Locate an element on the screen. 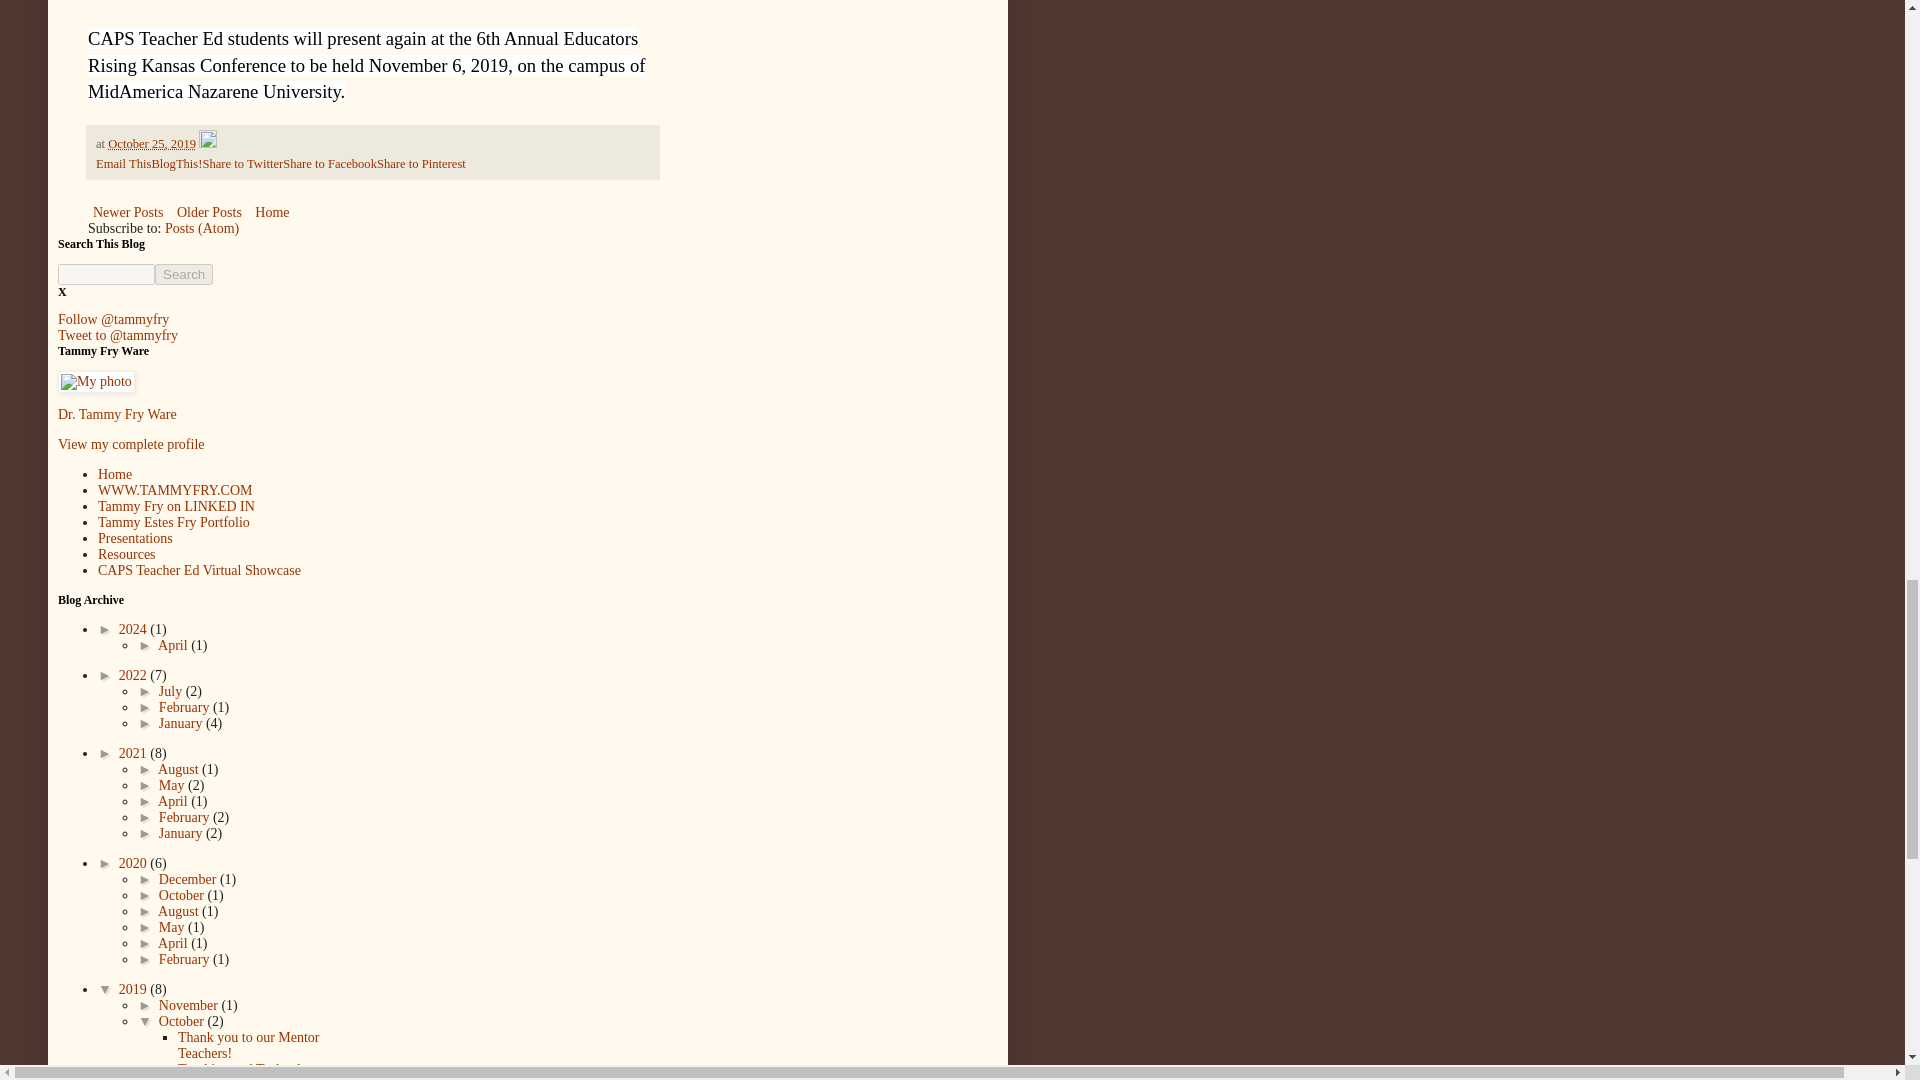 Image resolution: width=1920 pixels, height=1080 pixels. 2024 is located at coordinates (135, 630).